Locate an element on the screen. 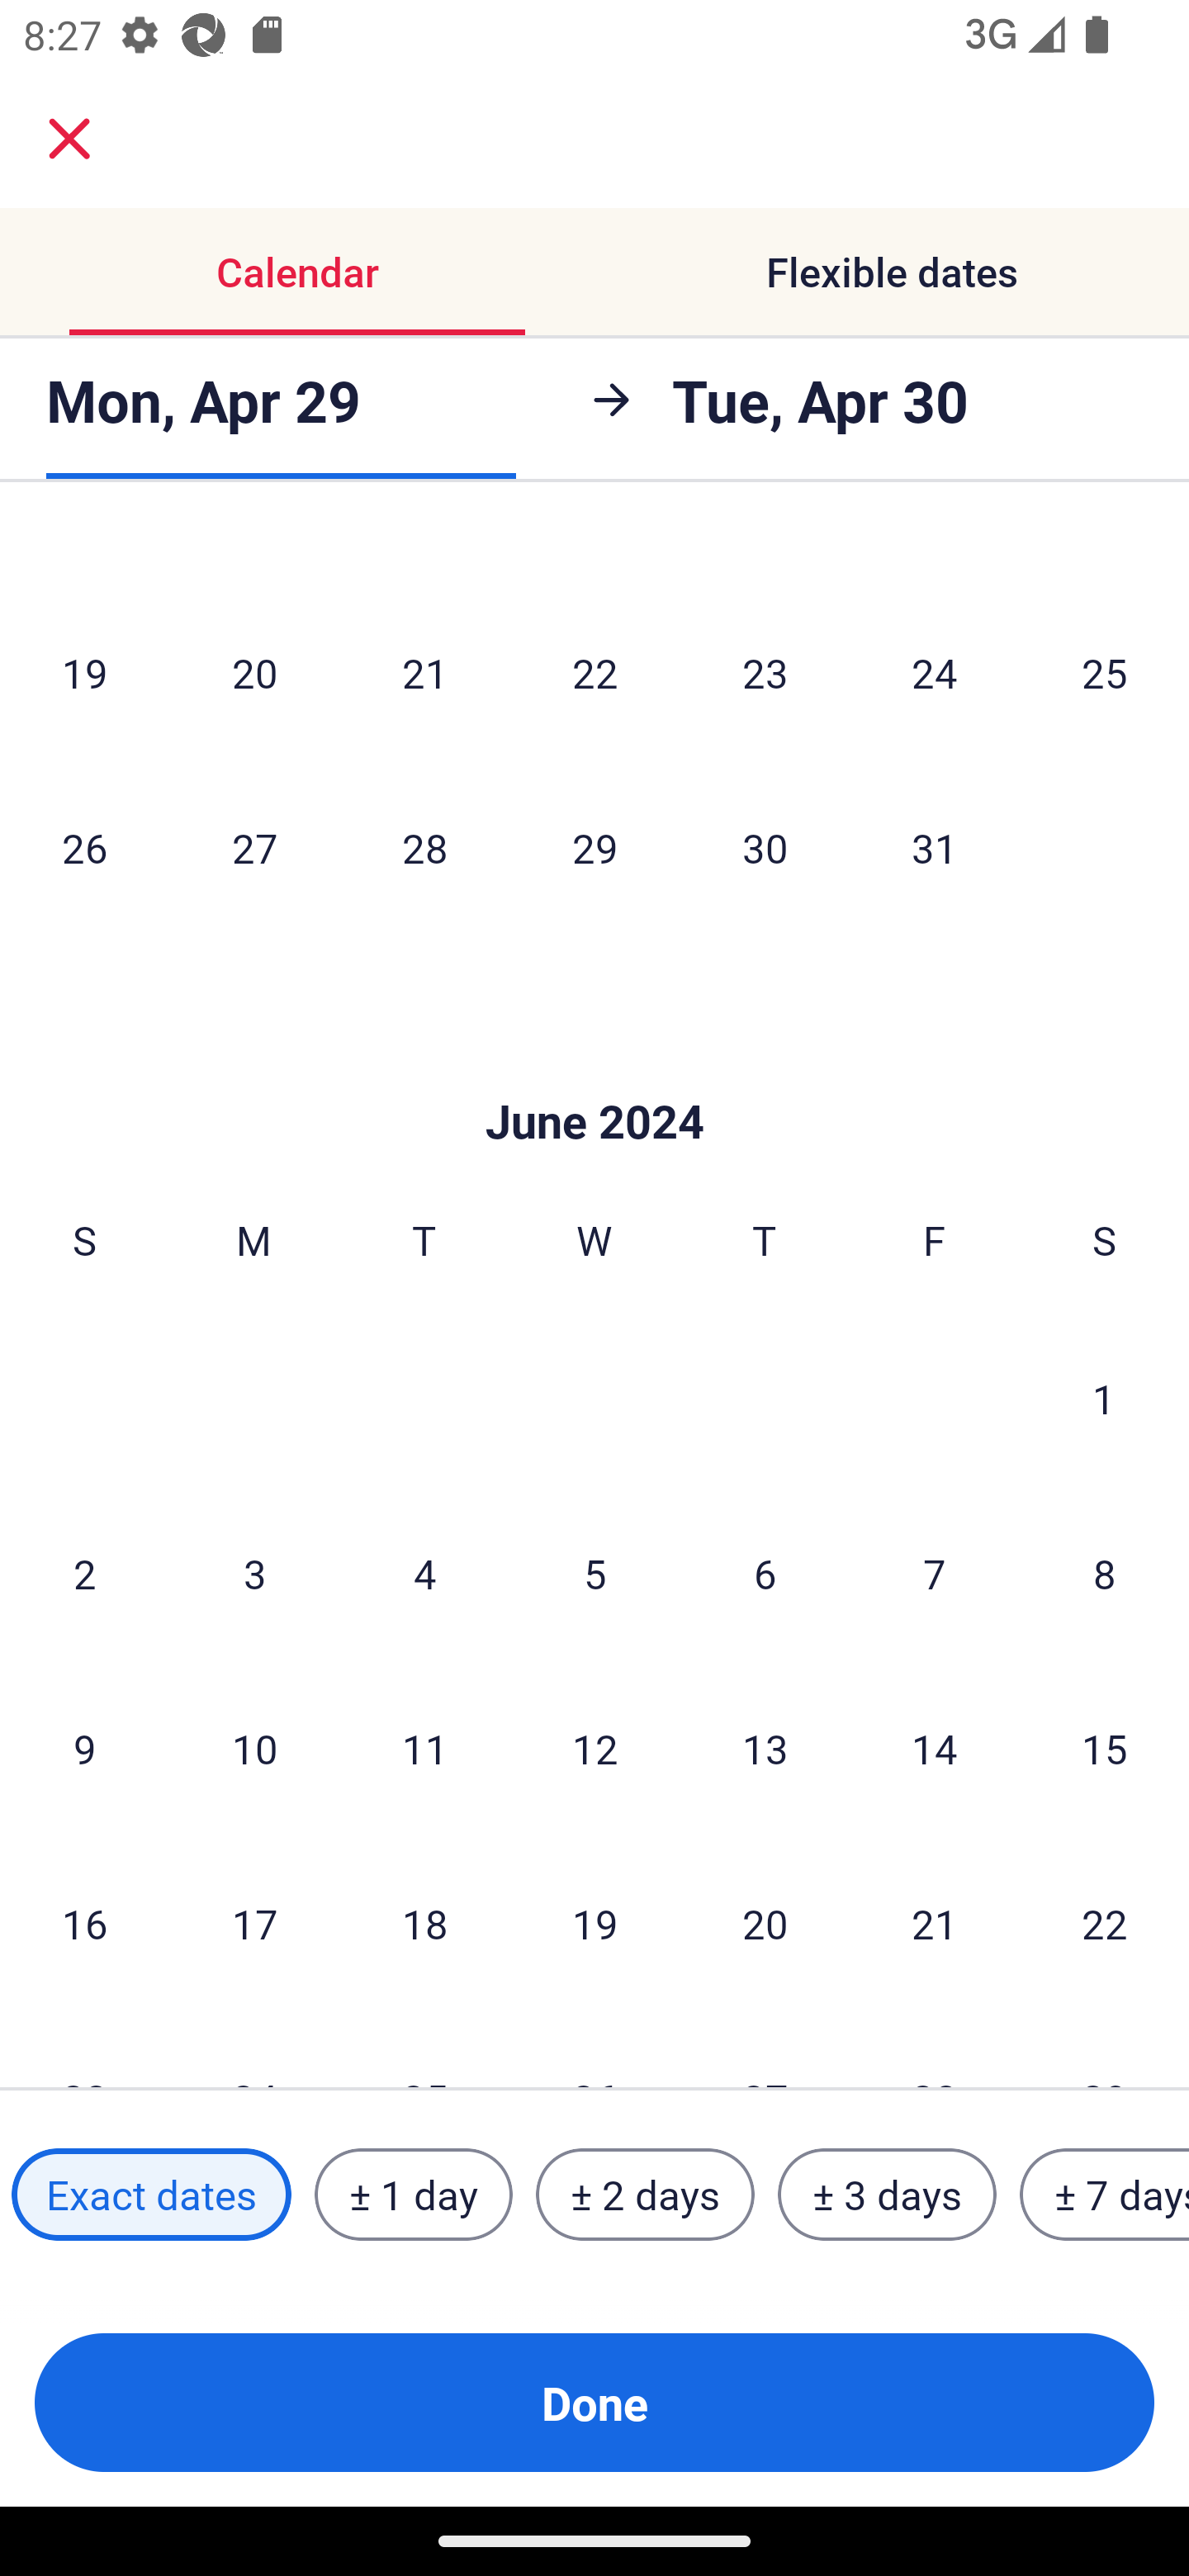  22 Saturday, June 22, 2024 is located at coordinates (1105, 1922).